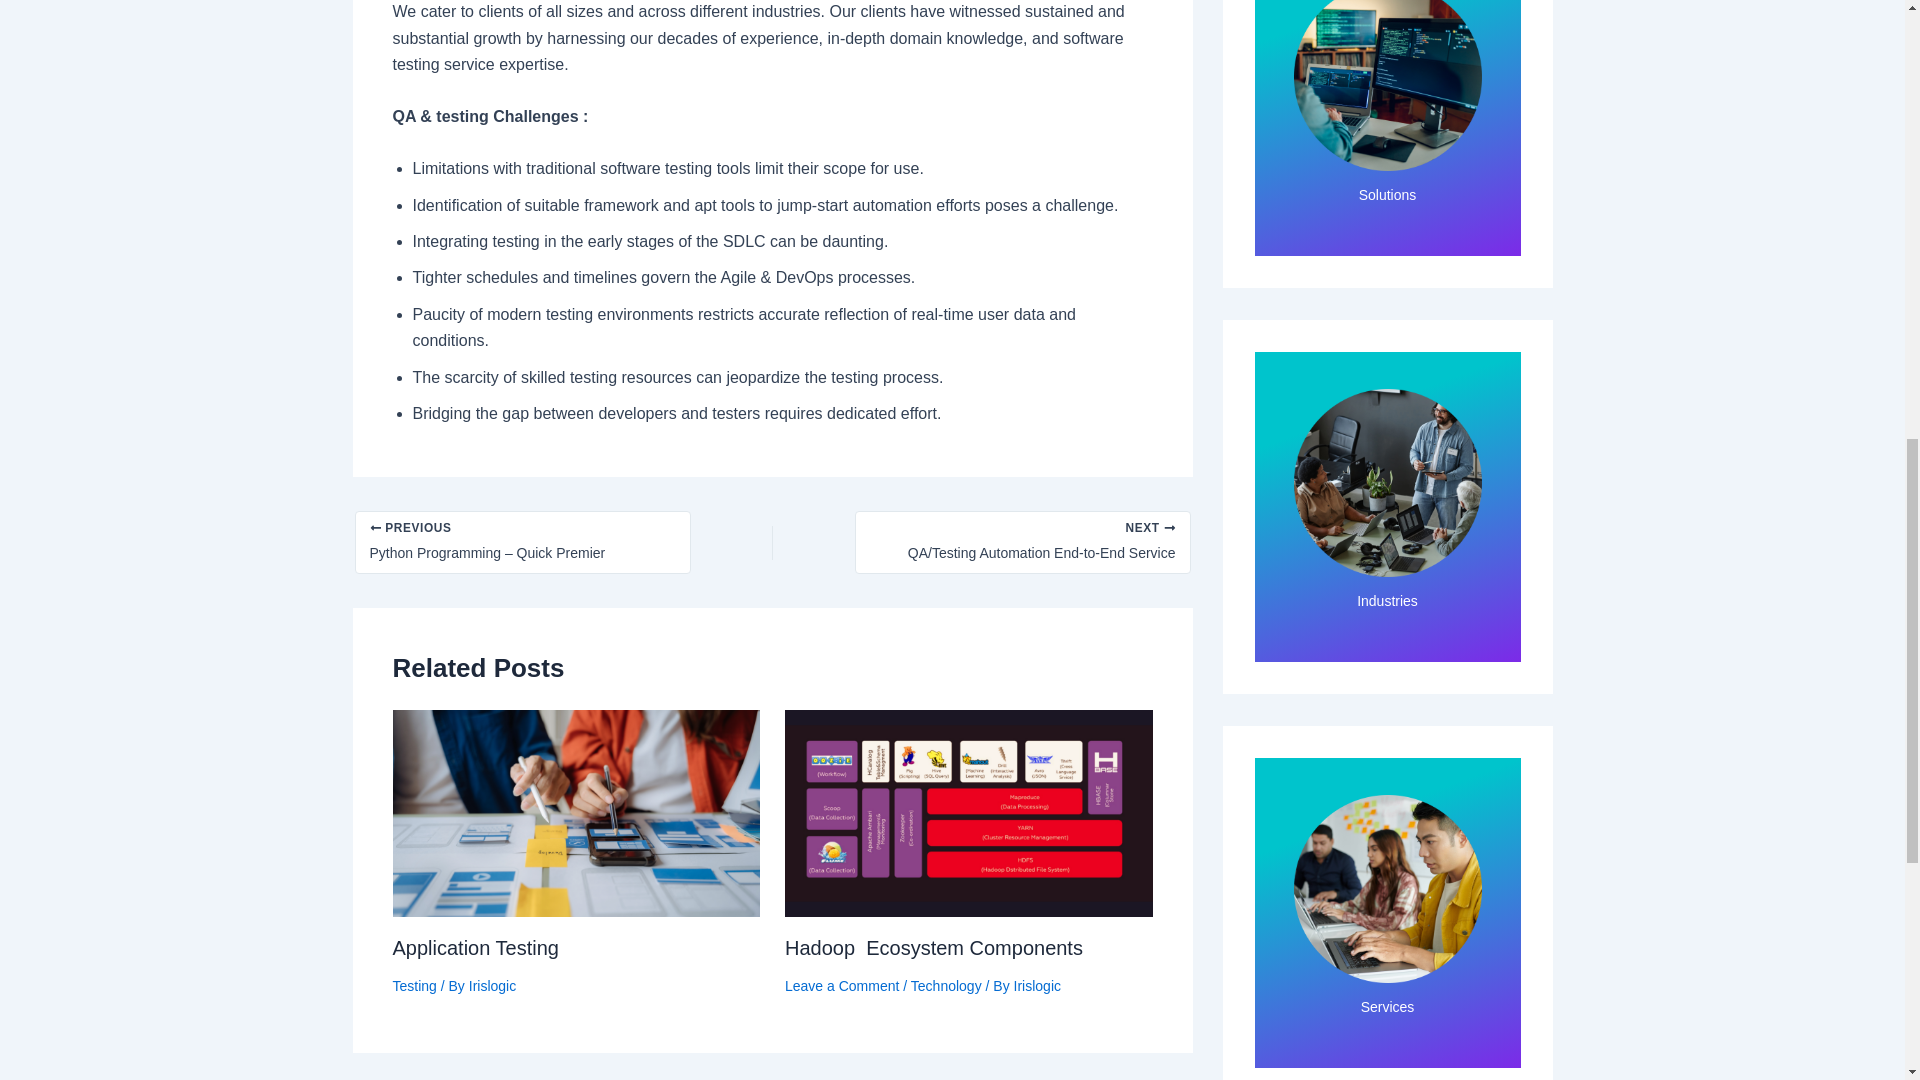 This screenshot has width=1920, height=1080. What do you see at coordinates (1037, 986) in the screenshot?
I see `View all posts by Irislogic` at bounding box center [1037, 986].